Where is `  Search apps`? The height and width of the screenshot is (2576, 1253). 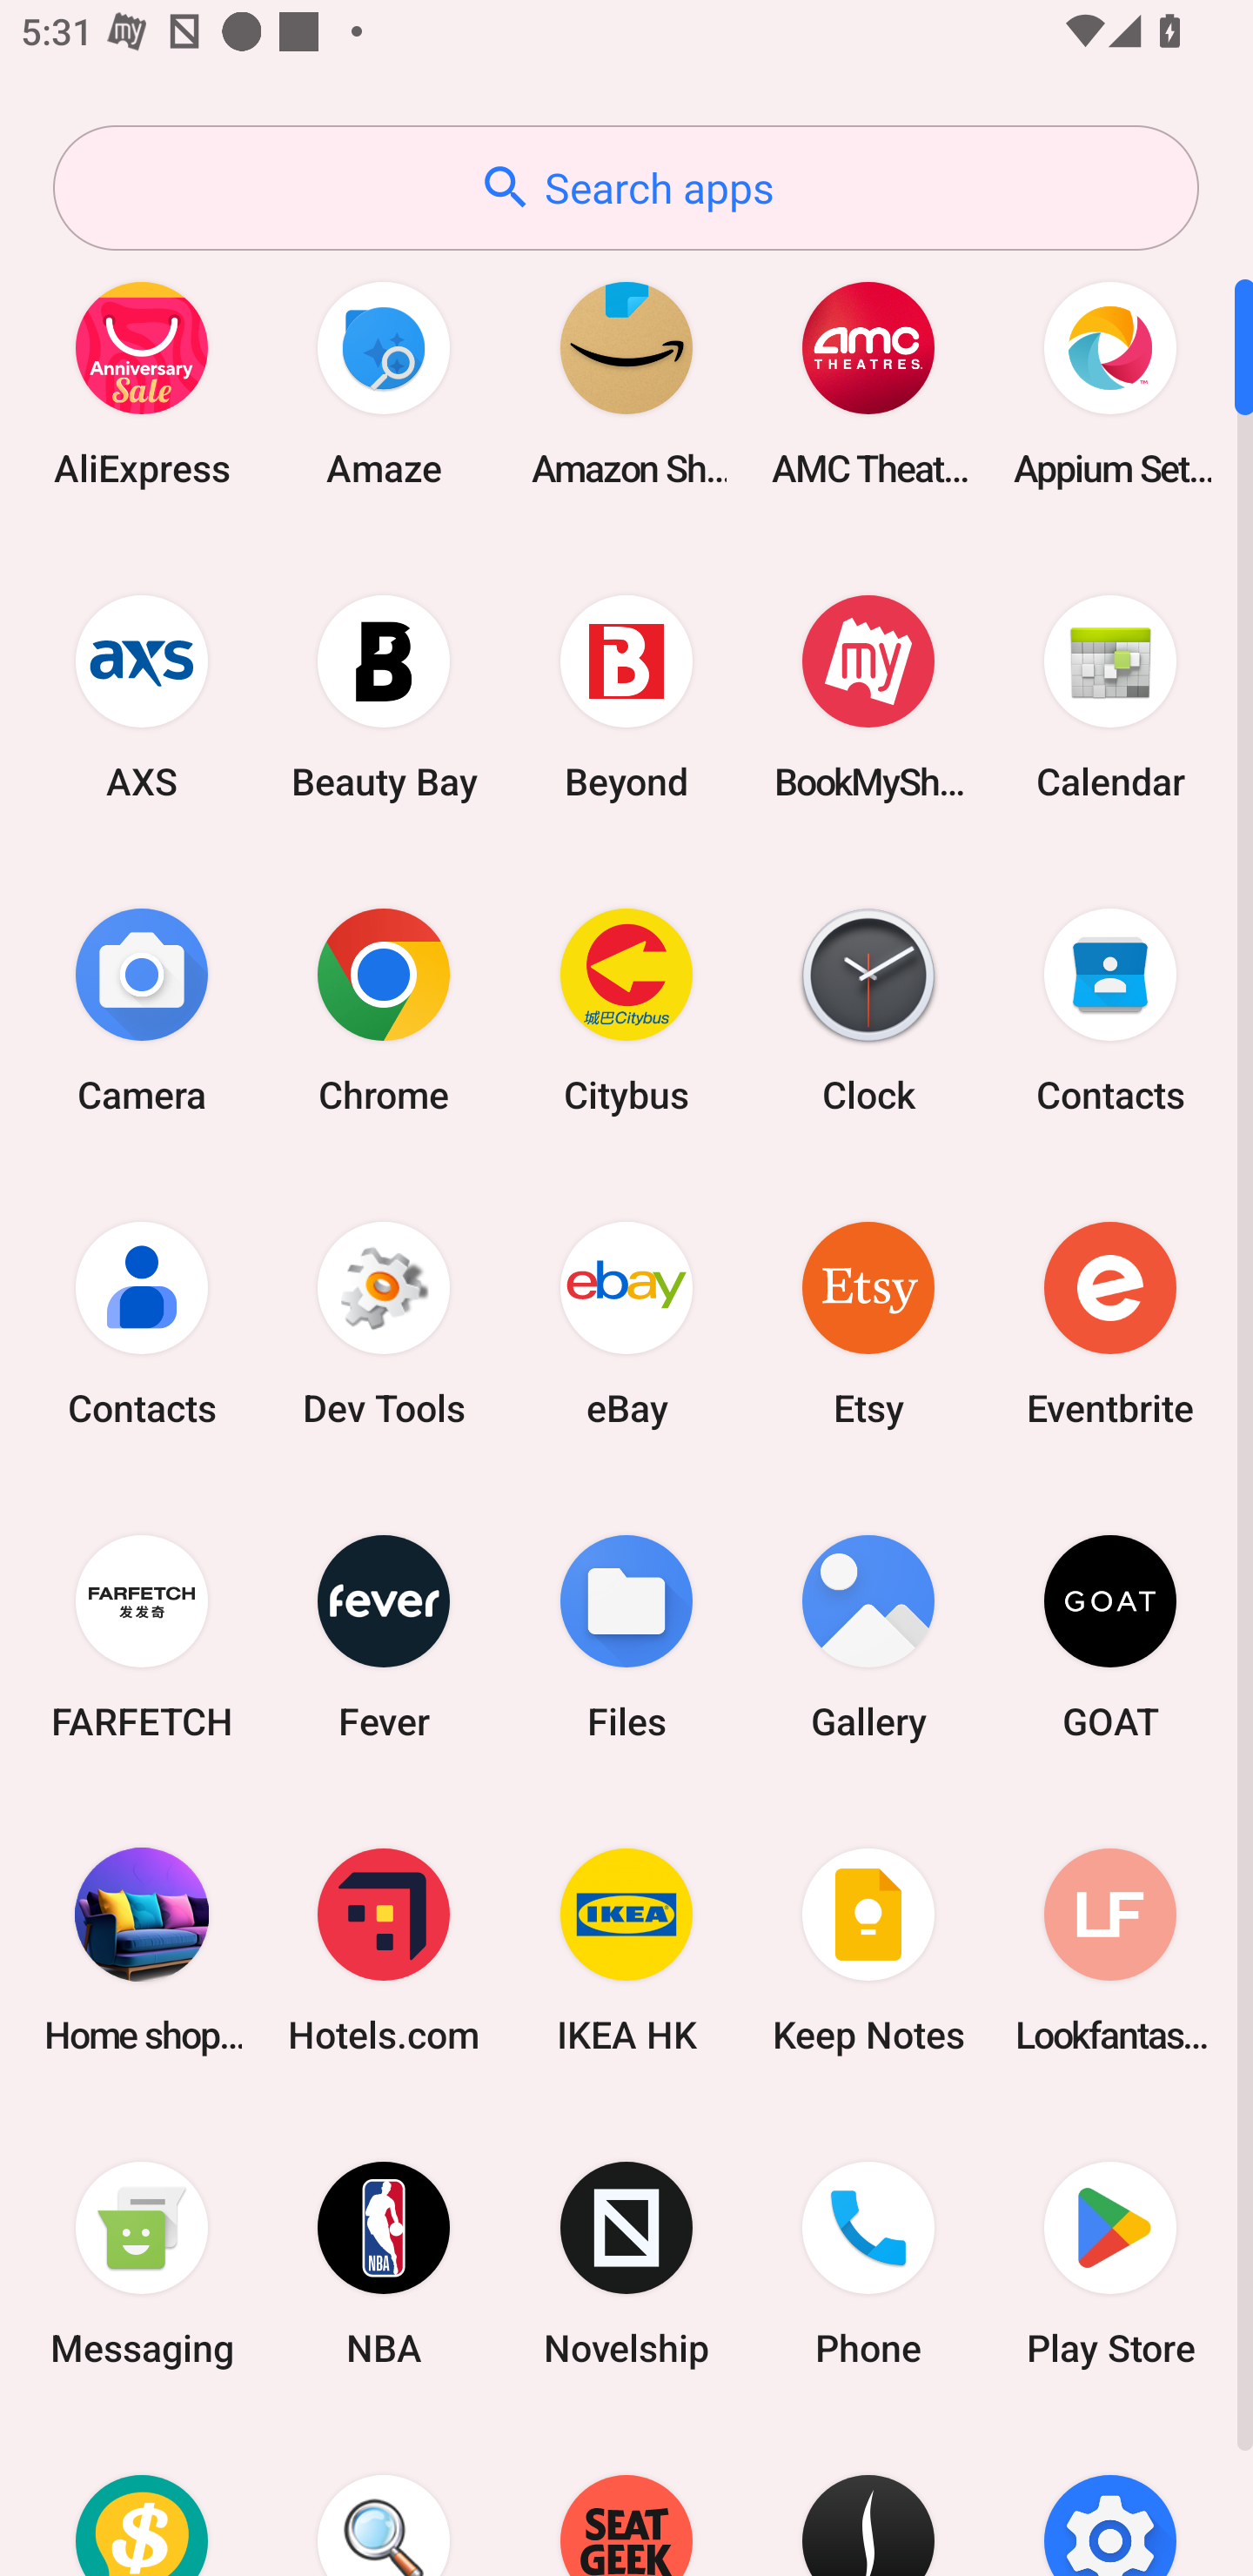   Search apps is located at coordinates (626, 188).